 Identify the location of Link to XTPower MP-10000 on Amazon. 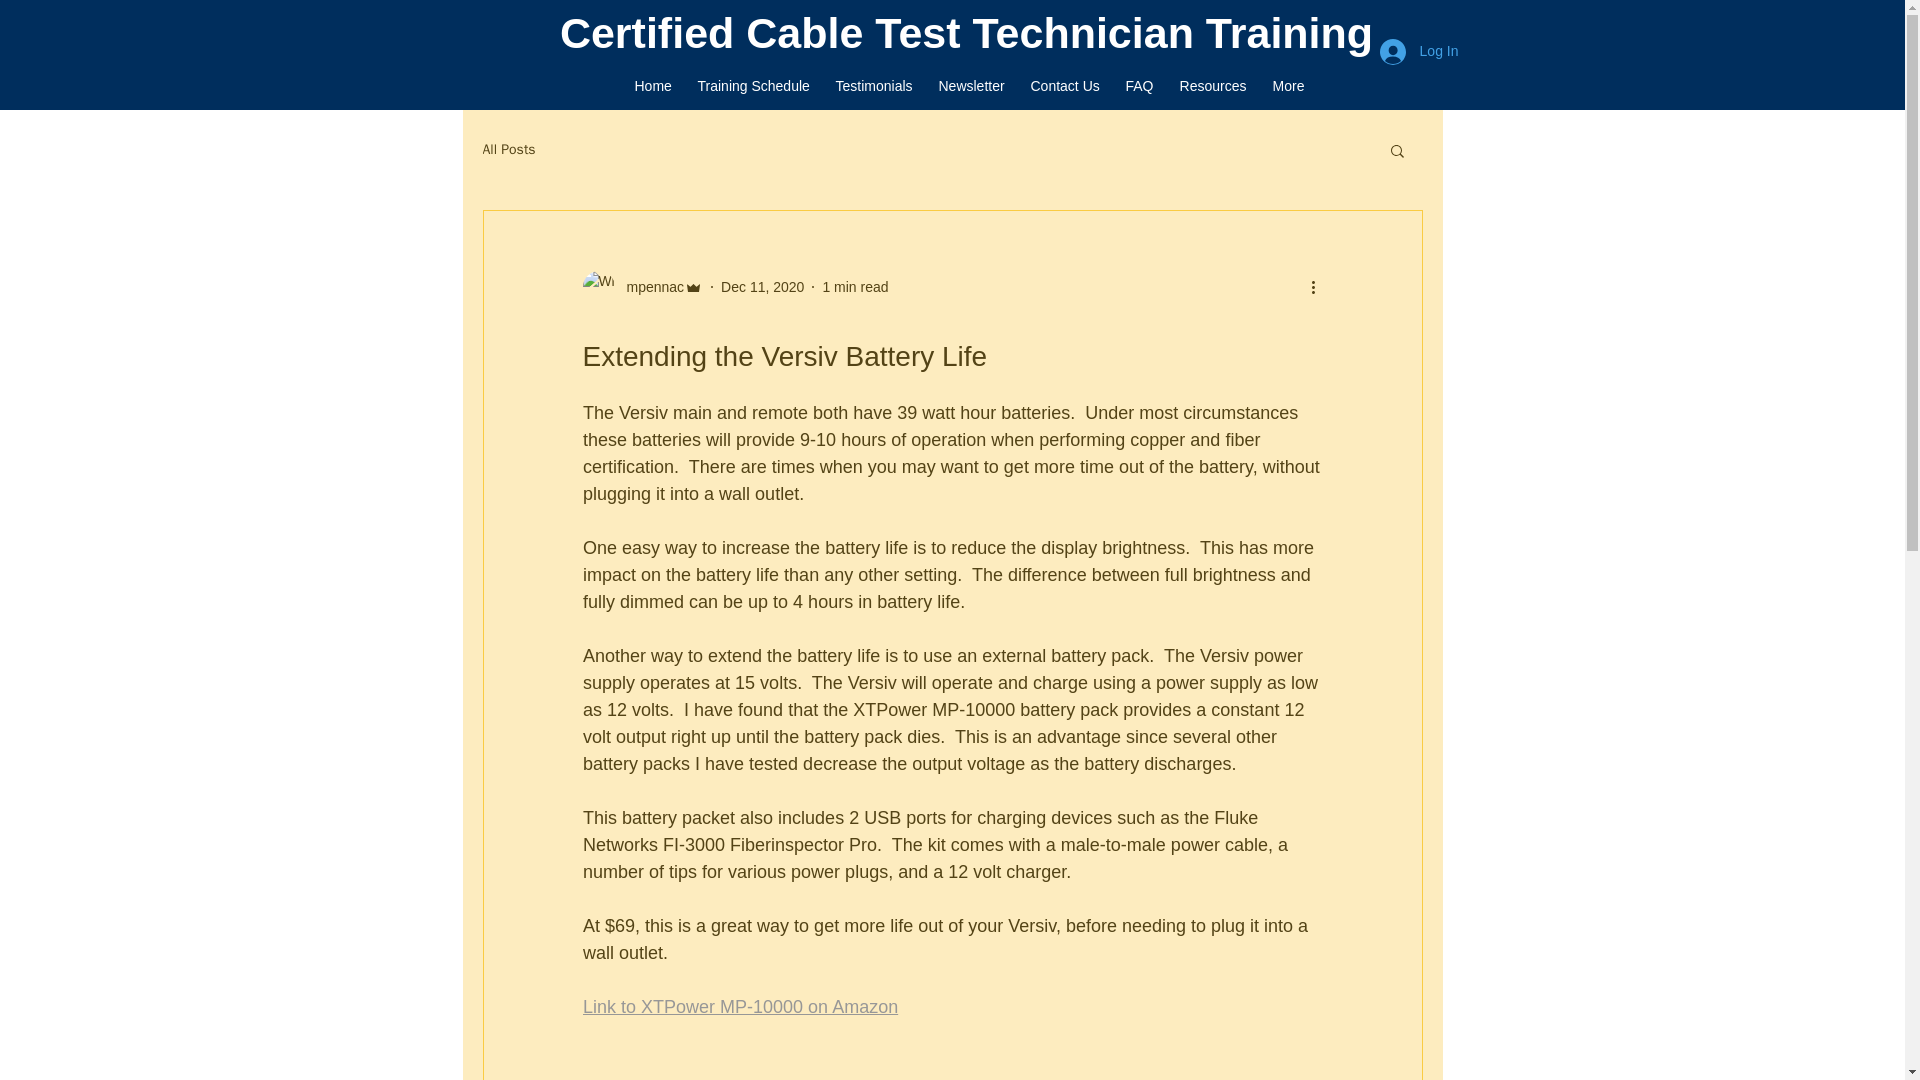
(738, 1006).